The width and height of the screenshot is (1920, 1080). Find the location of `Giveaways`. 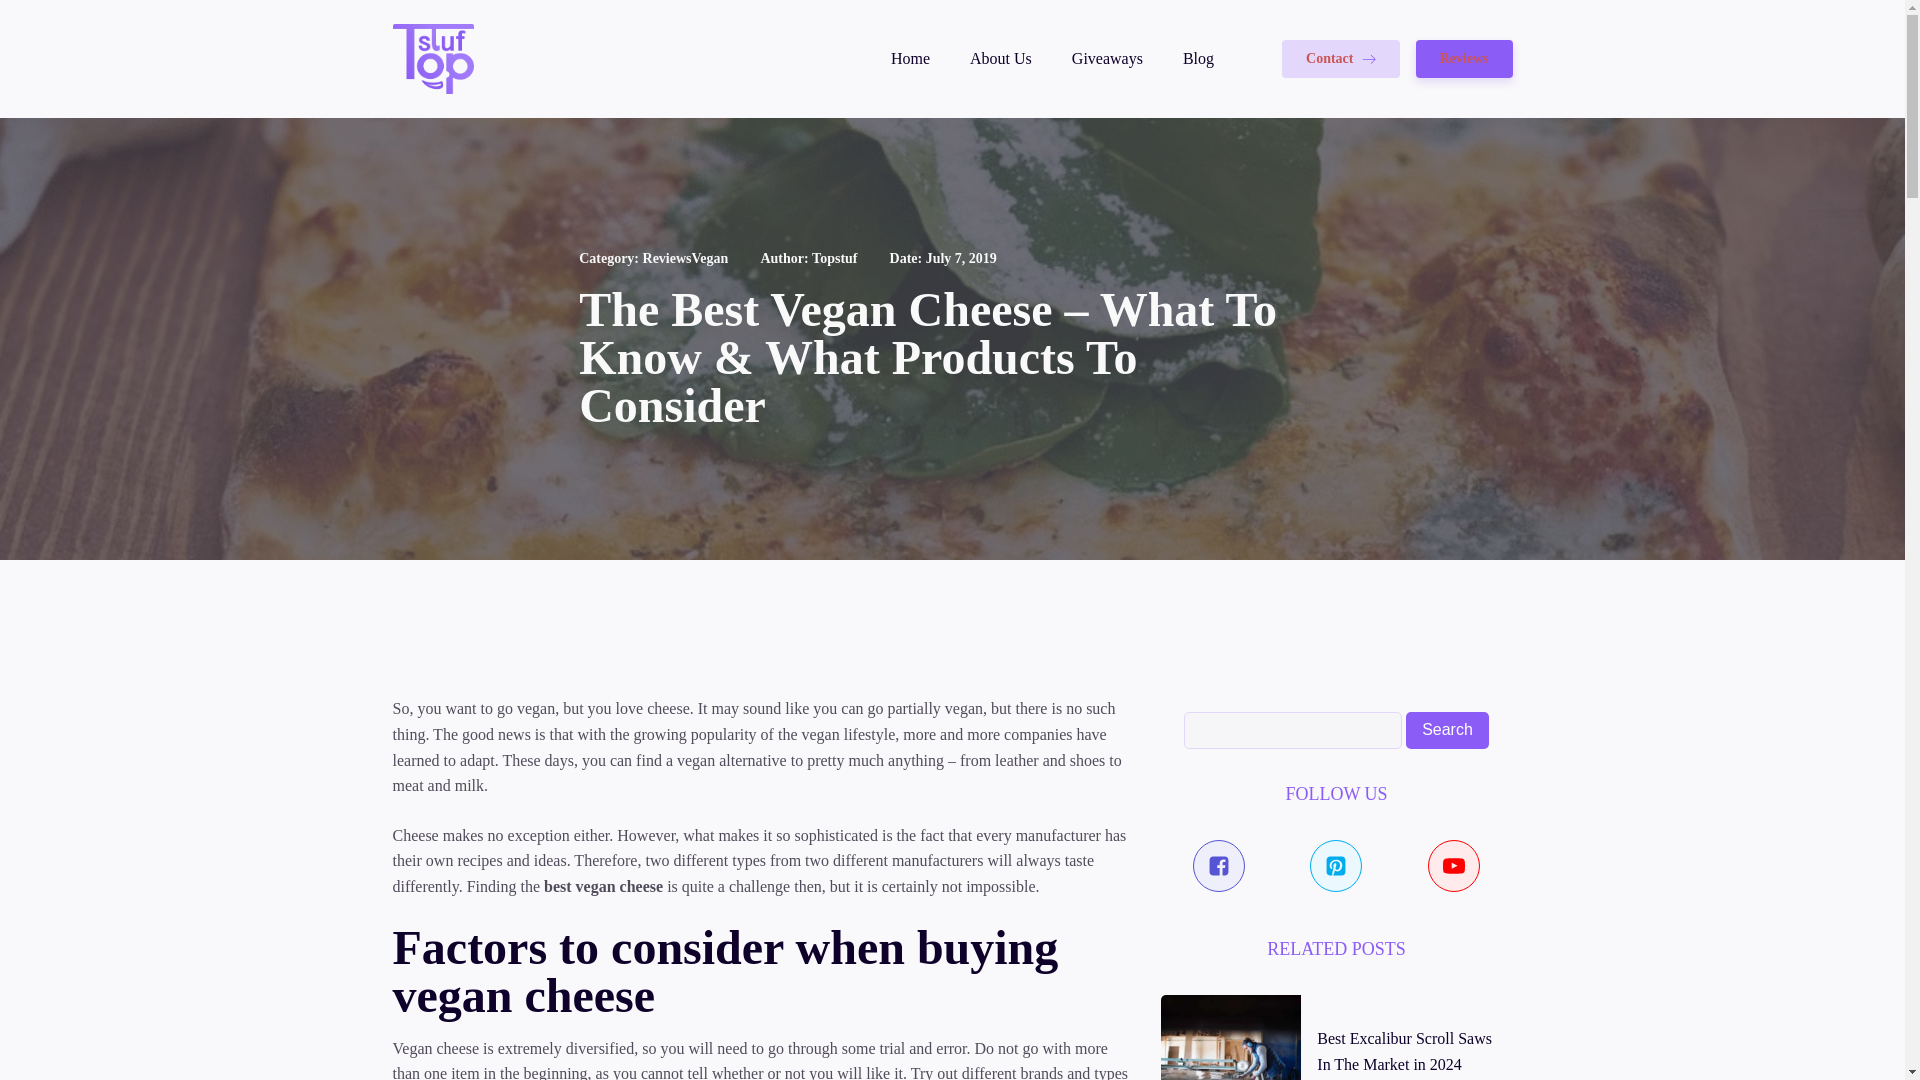

Giveaways is located at coordinates (1106, 58).